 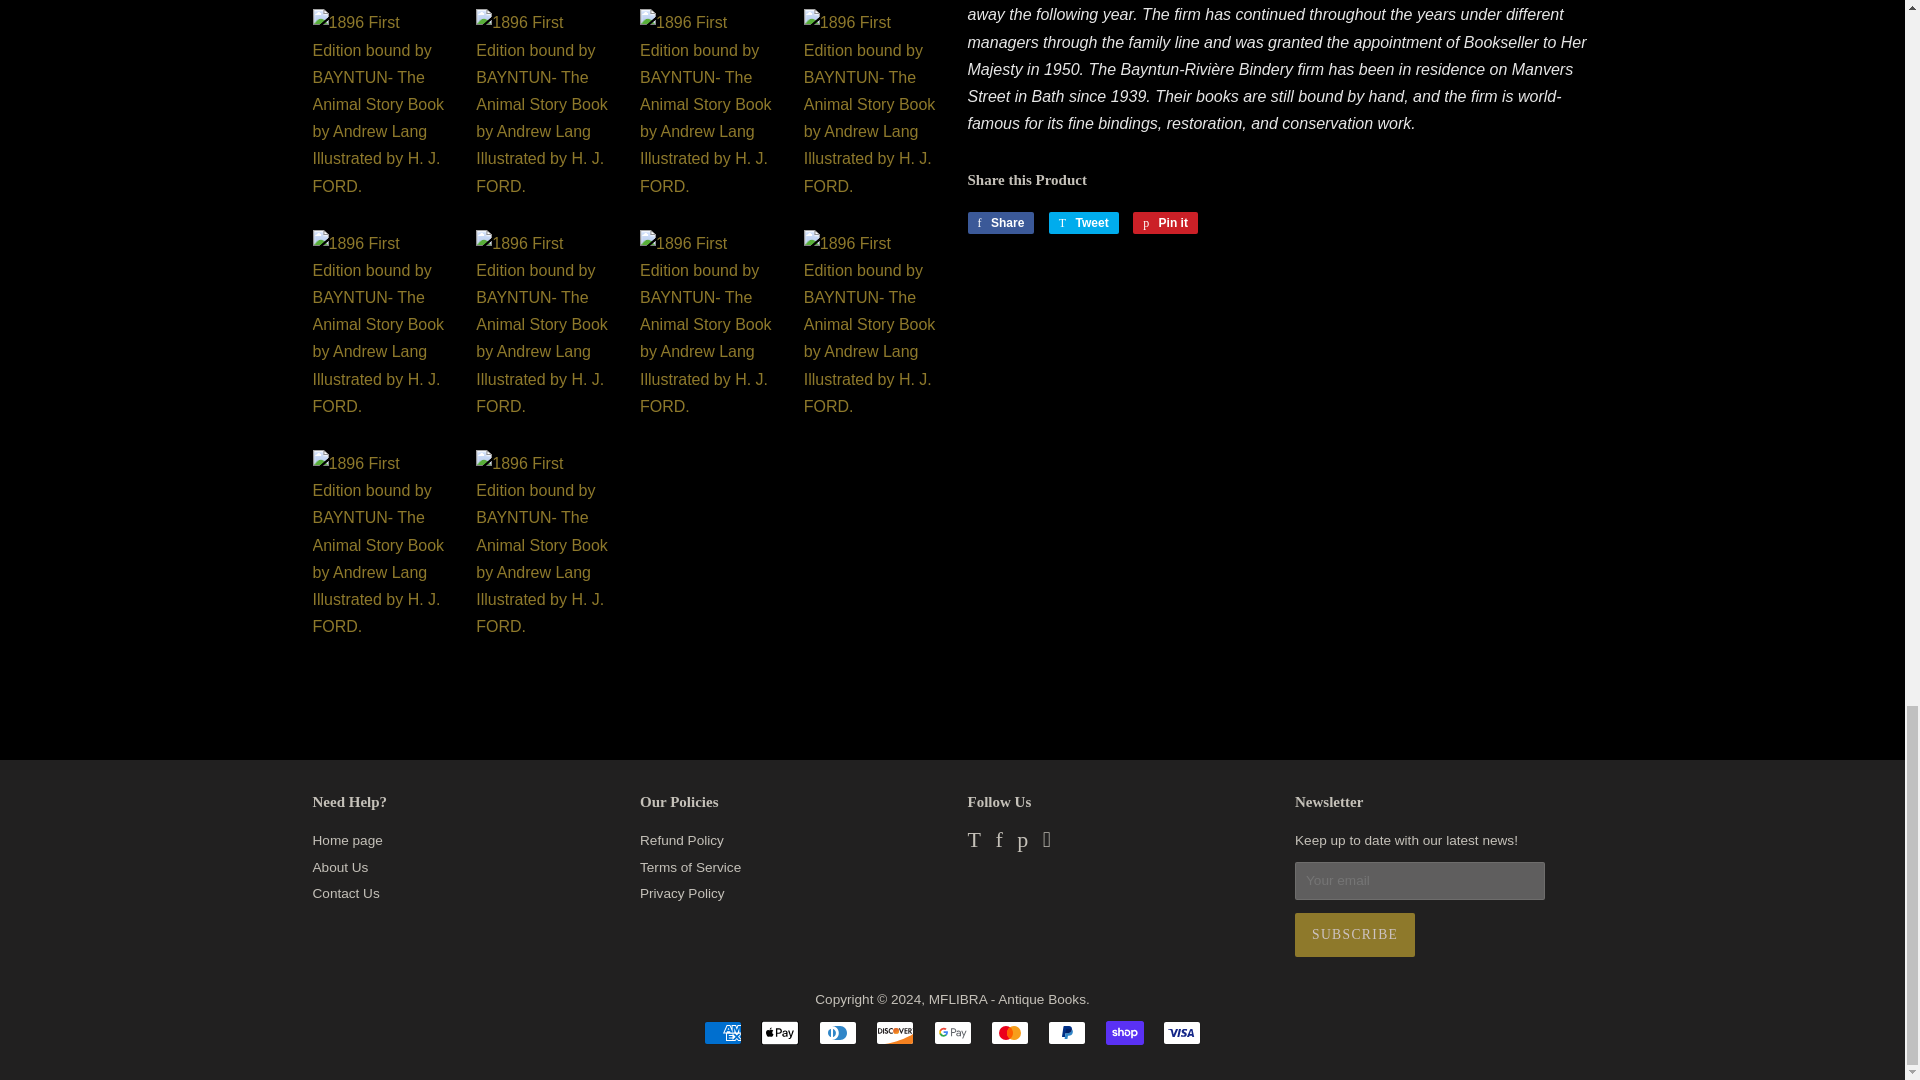 What do you see at coordinates (952, 1032) in the screenshot?
I see `Google Pay` at bounding box center [952, 1032].